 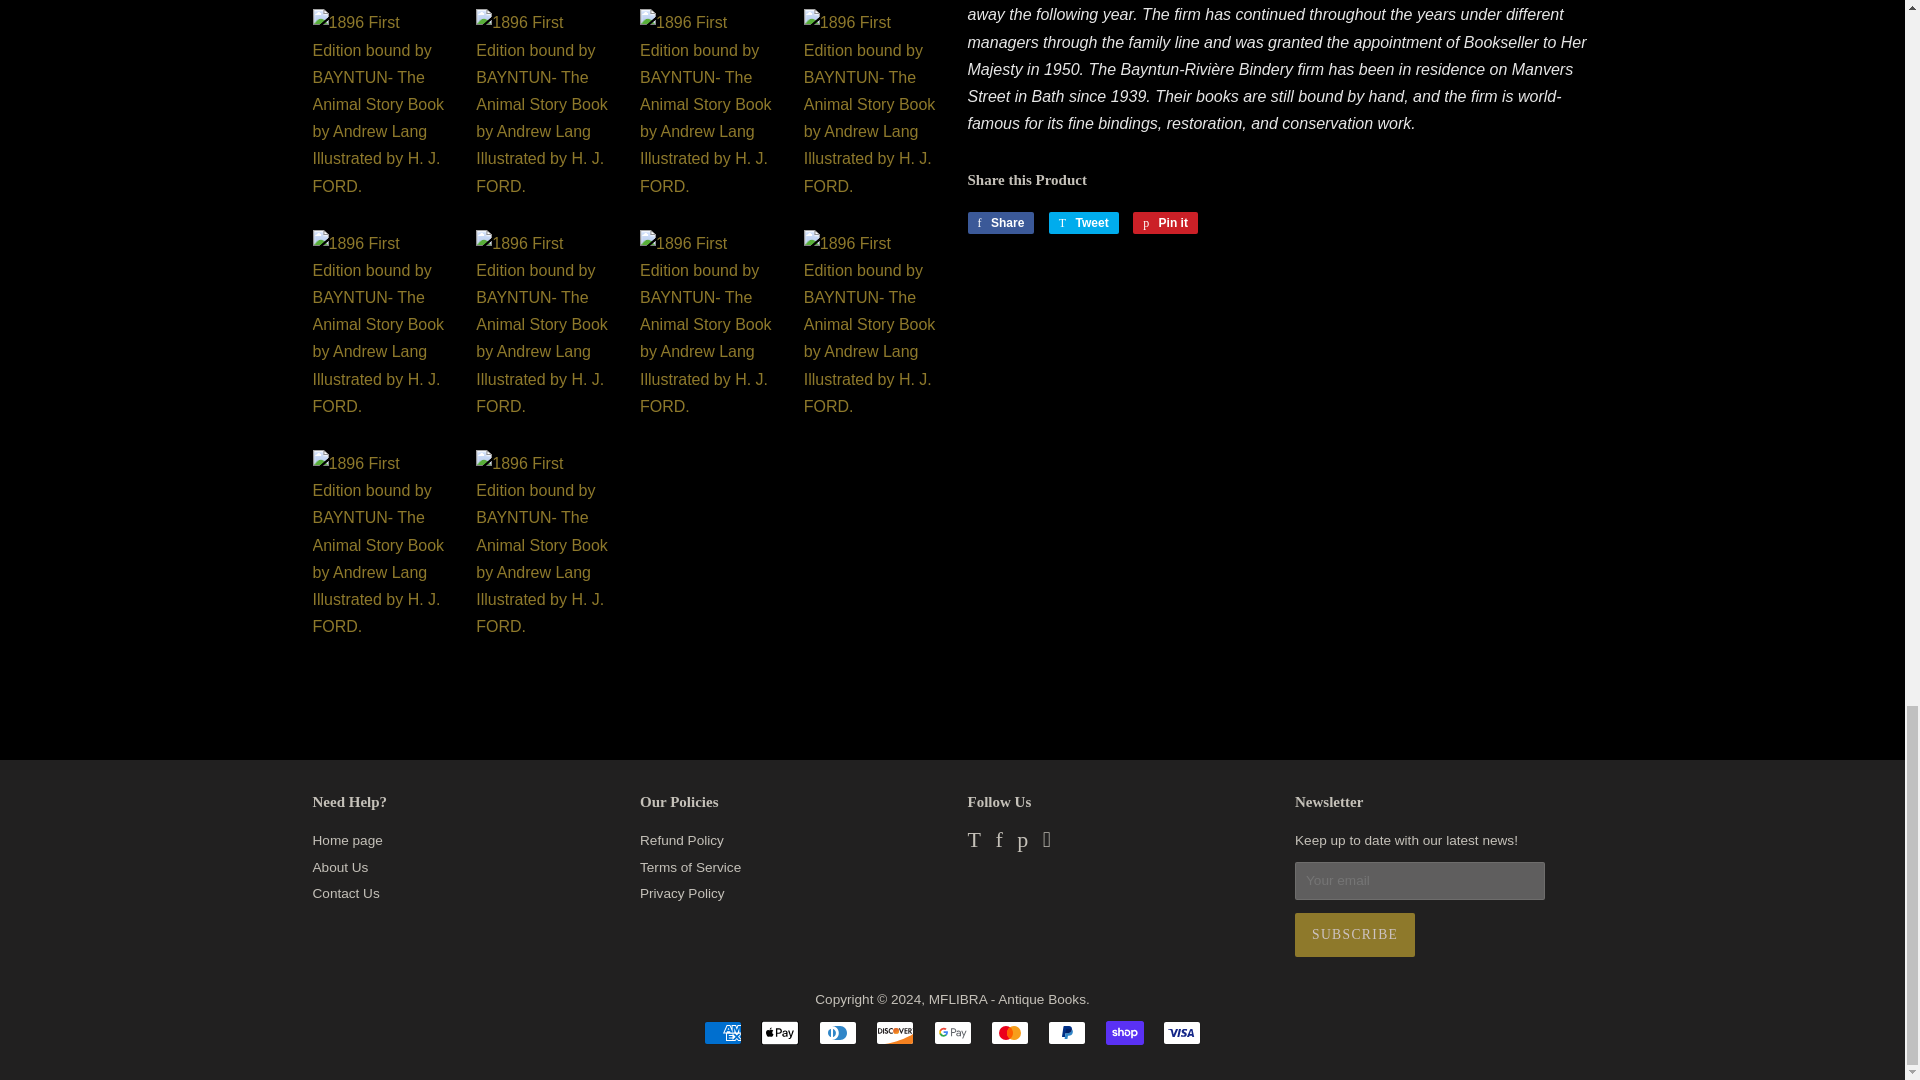 What do you see at coordinates (952, 1032) in the screenshot?
I see `Google Pay` at bounding box center [952, 1032].